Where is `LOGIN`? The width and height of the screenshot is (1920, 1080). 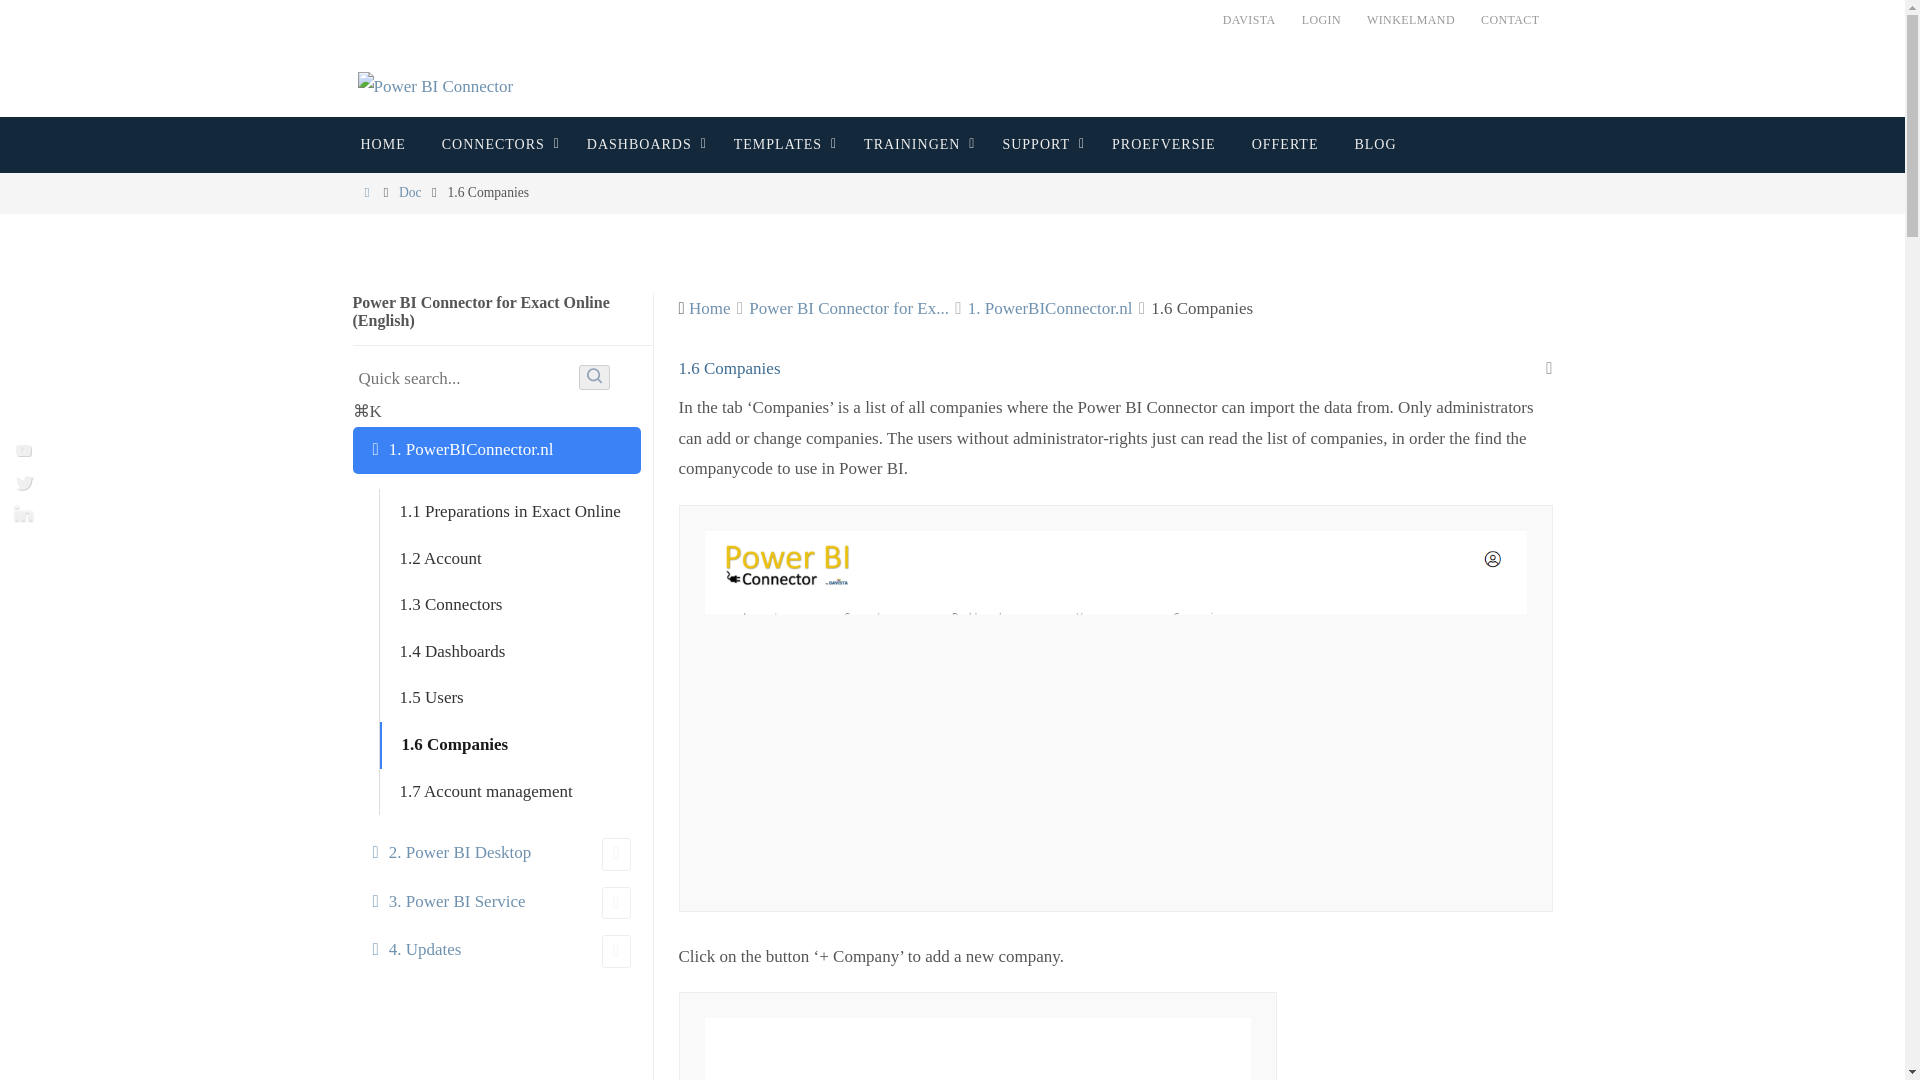
LOGIN is located at coordinates (1322, 20).